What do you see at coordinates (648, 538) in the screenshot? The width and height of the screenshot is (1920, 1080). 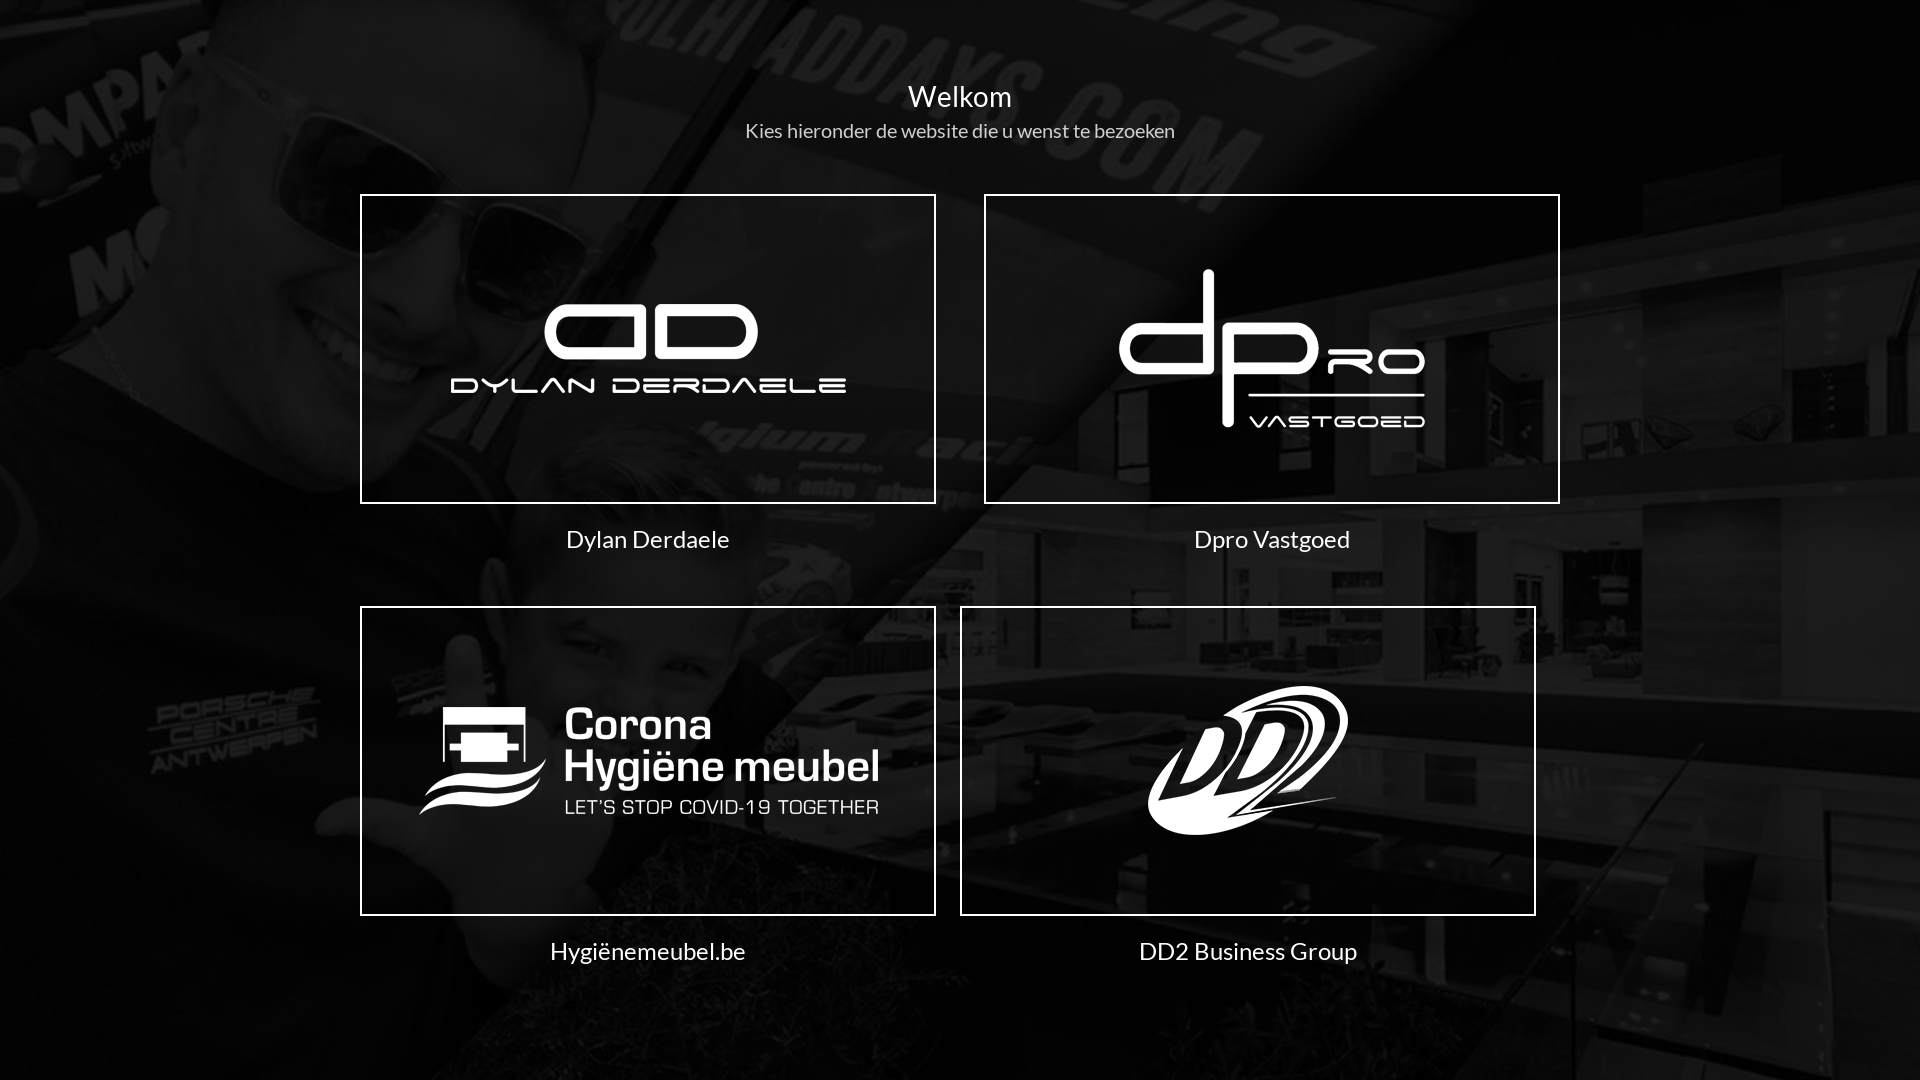 I see `Dylan Derdaele` at bounding box center [648, 538].